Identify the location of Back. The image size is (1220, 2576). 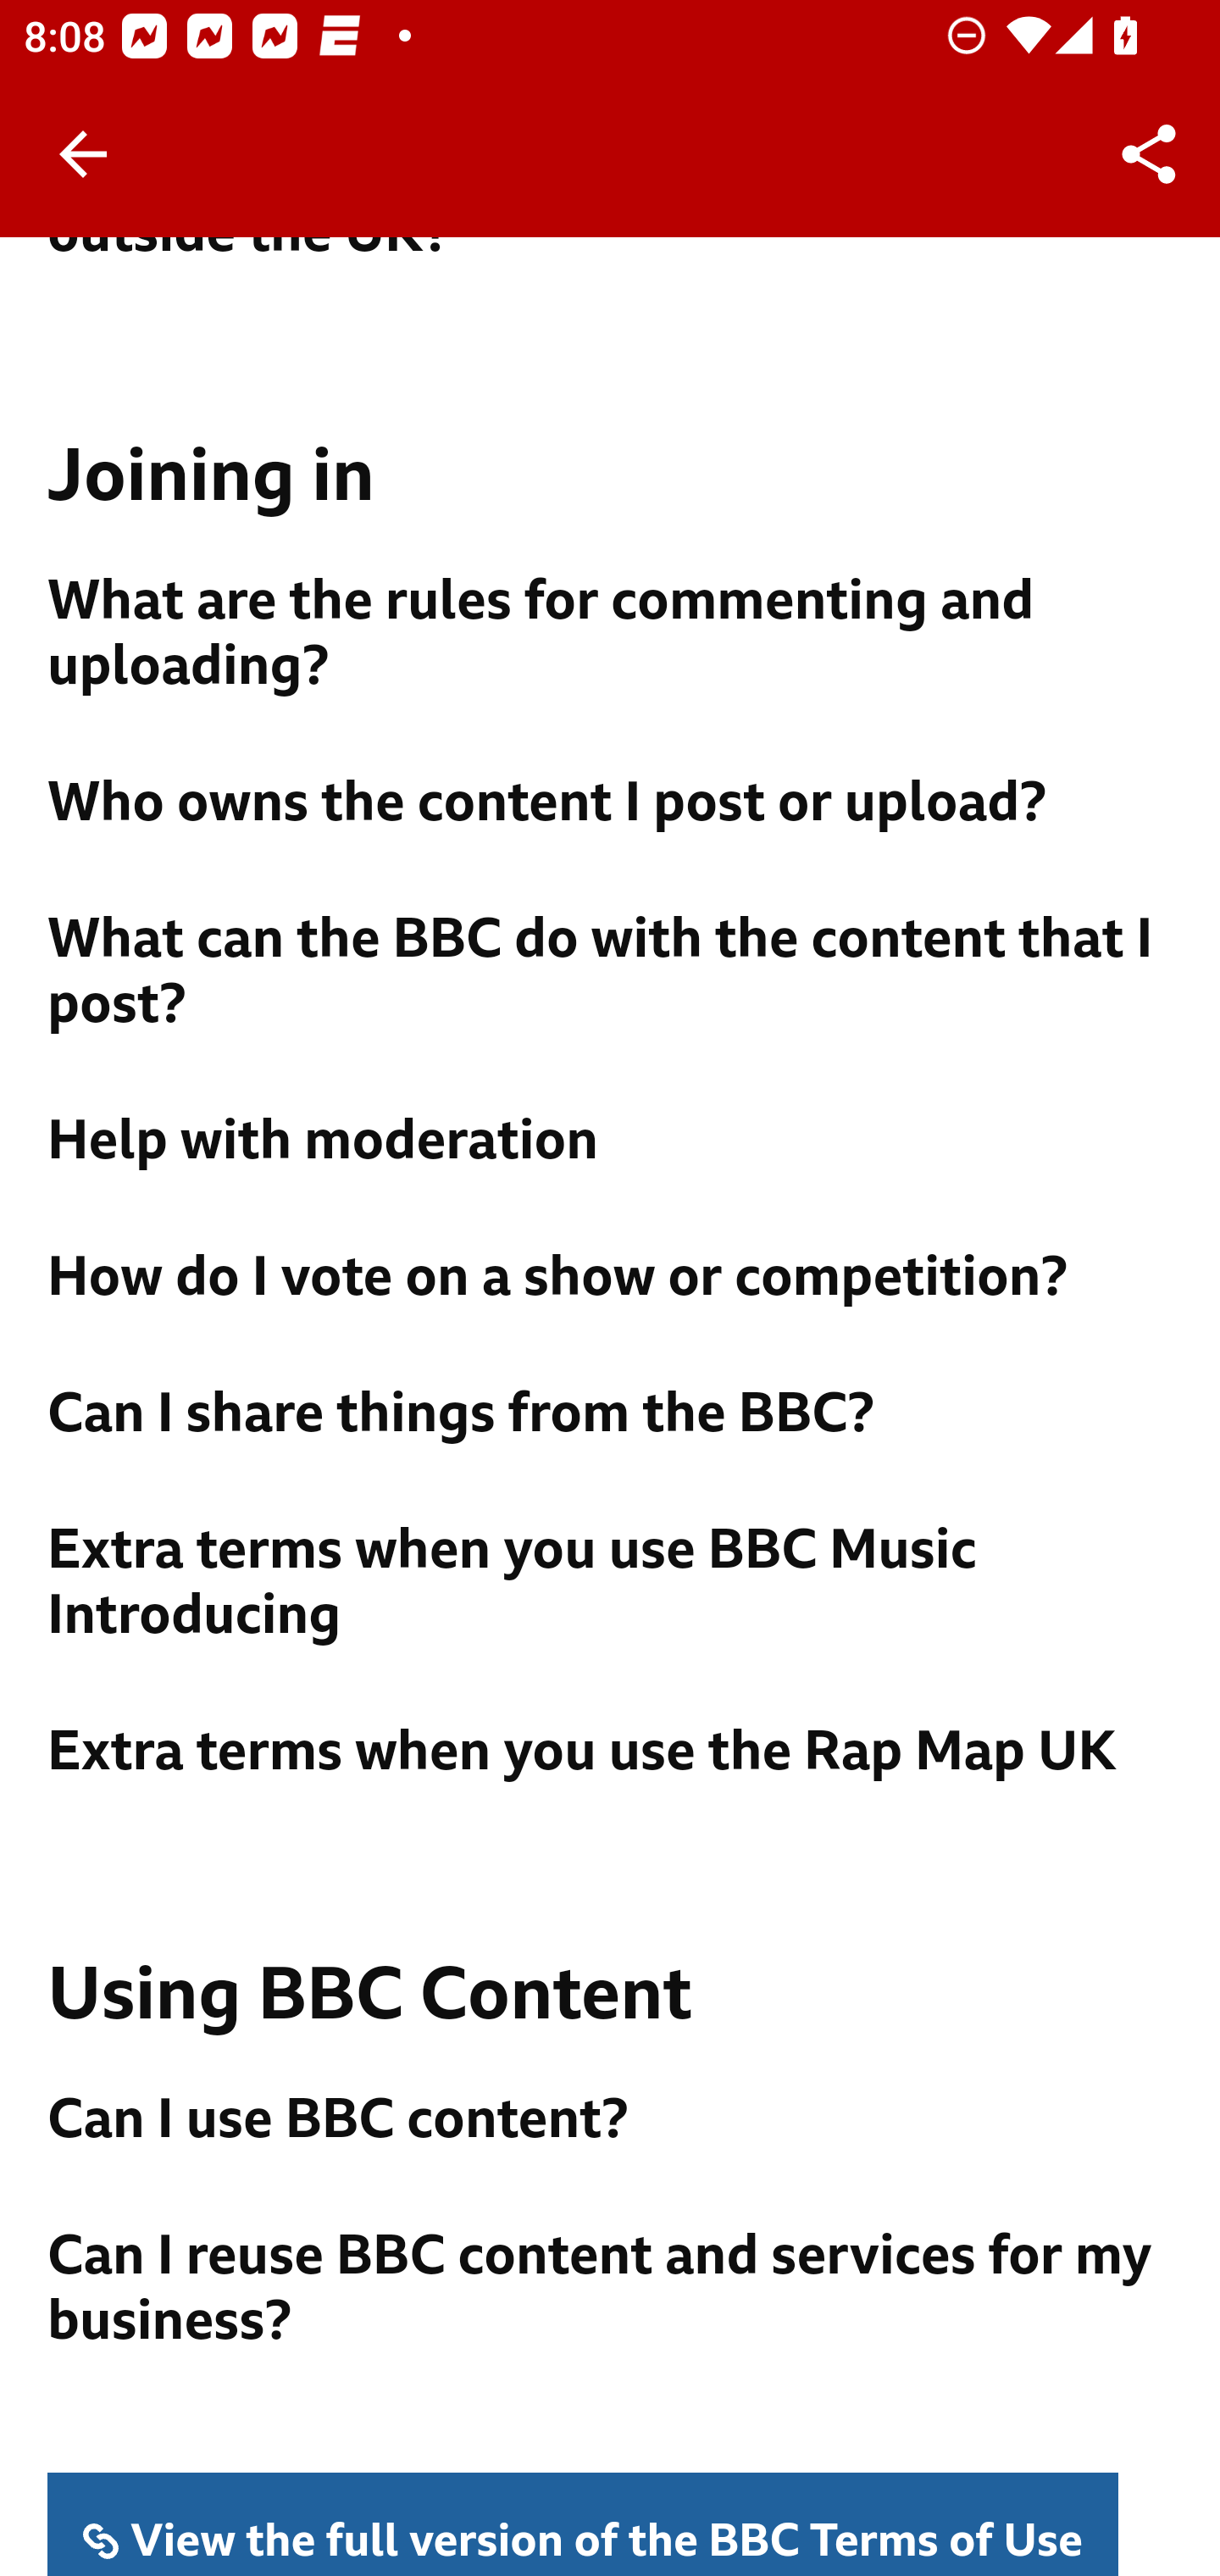
(83, 154).